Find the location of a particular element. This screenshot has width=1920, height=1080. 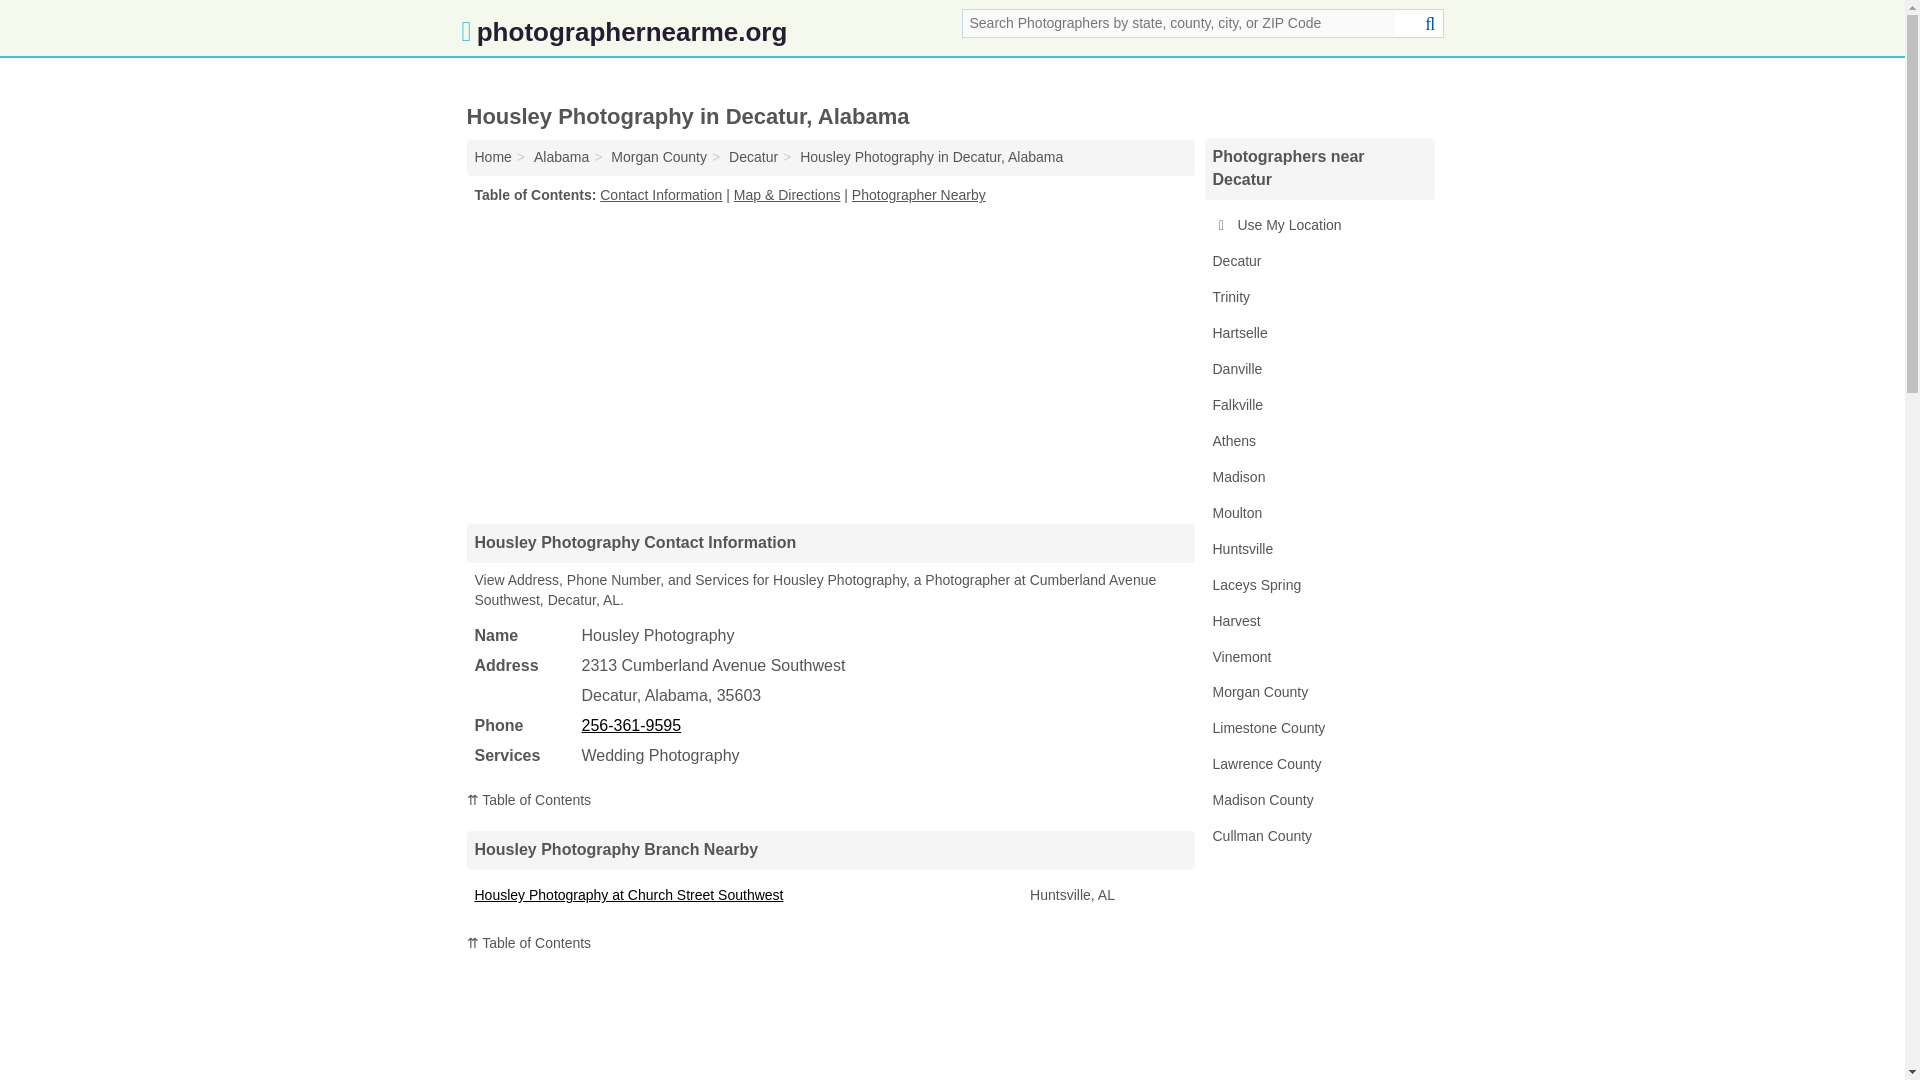

Advertisement is located at coordinates (830, 364).